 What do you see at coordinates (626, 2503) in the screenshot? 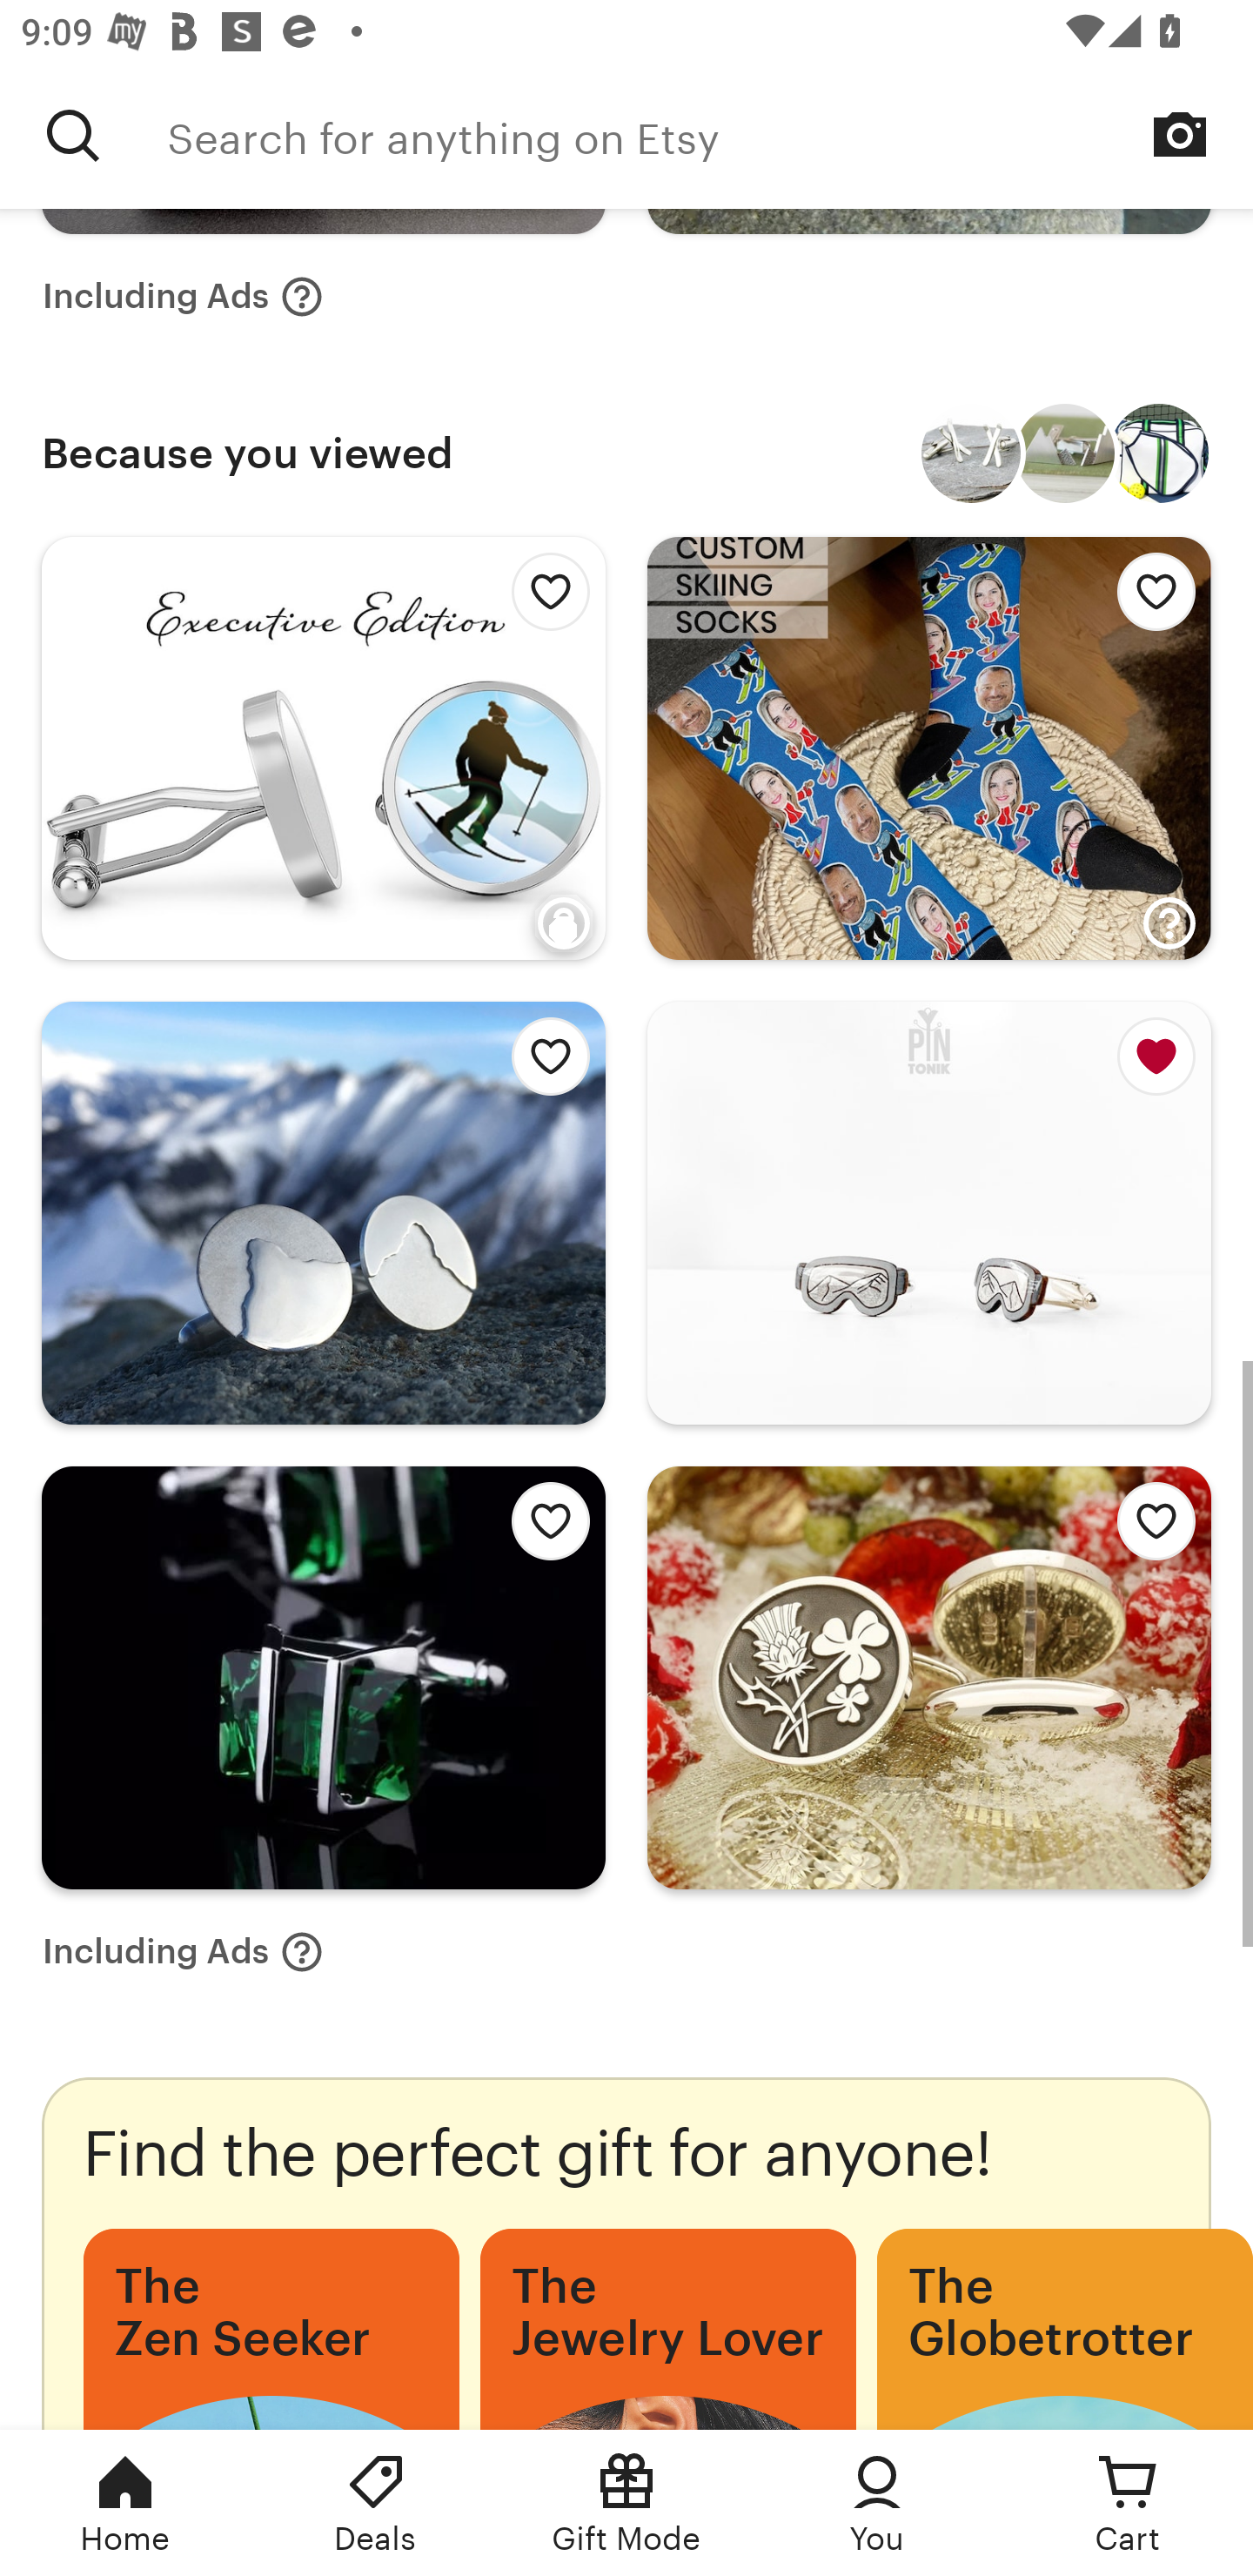
I see `Gift Mode` at bounding box center [626, 2503].